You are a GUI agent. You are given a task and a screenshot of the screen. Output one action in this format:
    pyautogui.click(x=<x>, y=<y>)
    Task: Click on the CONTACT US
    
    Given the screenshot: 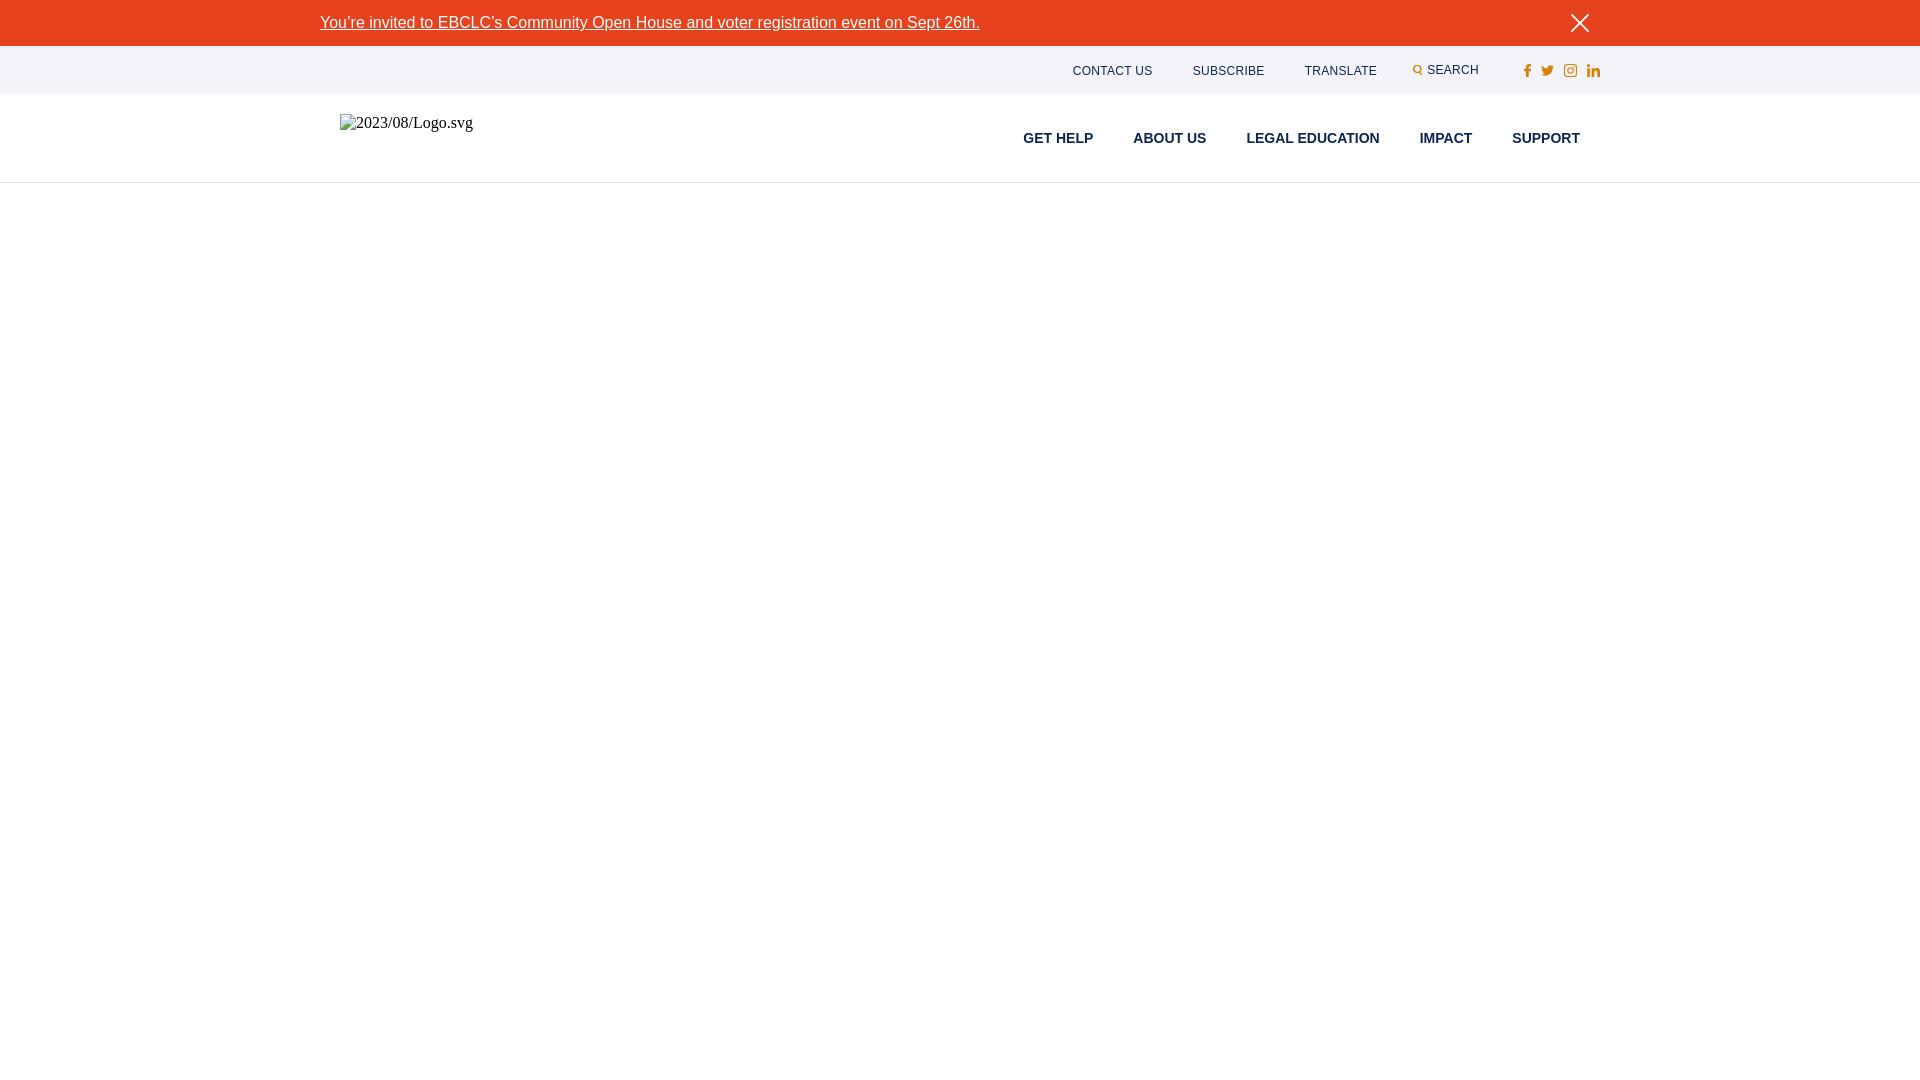 What is the action you would take?
    pyautogui.click(x=1113, y=70)
    